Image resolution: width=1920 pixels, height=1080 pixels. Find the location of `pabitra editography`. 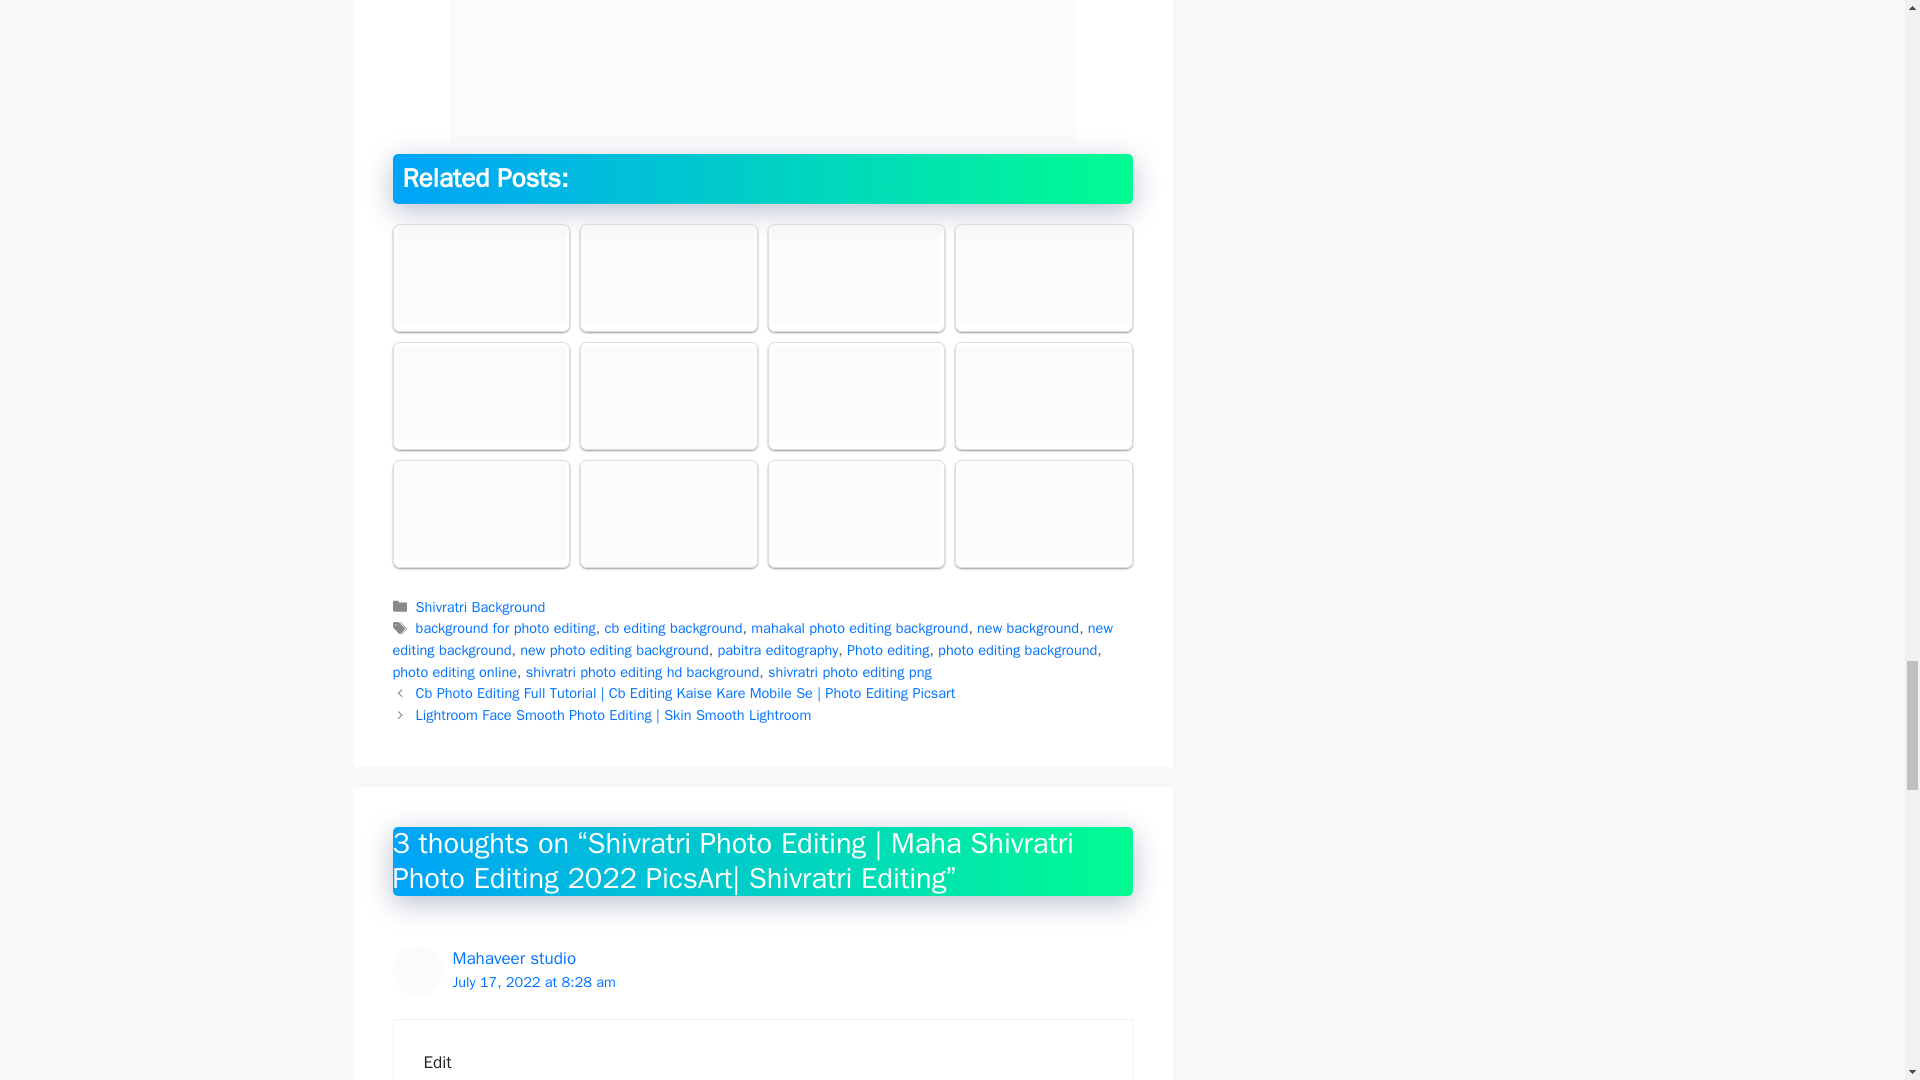

pabitra editography is located at coordinates (778, 650).